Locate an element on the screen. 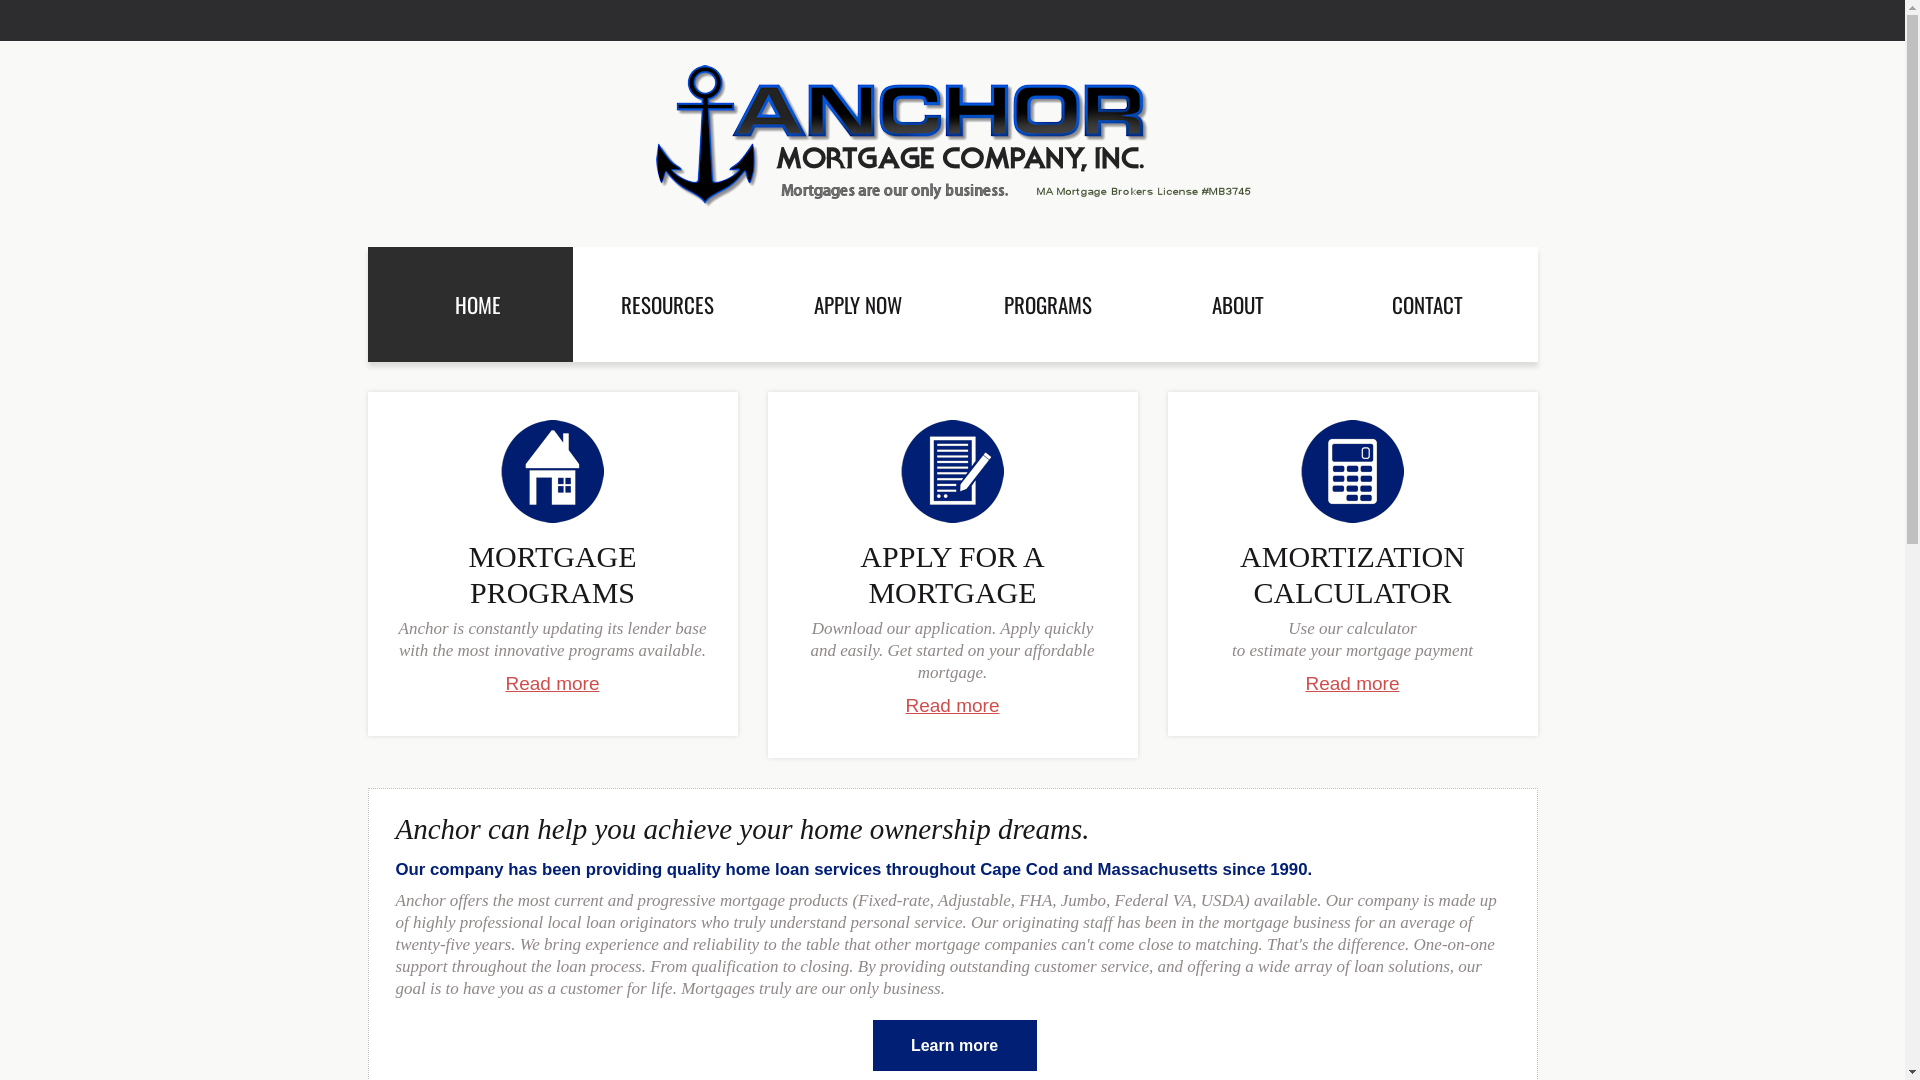 This screenshot has height=1080, width=1920. RESOURCES is located at coordinates (667, 304).